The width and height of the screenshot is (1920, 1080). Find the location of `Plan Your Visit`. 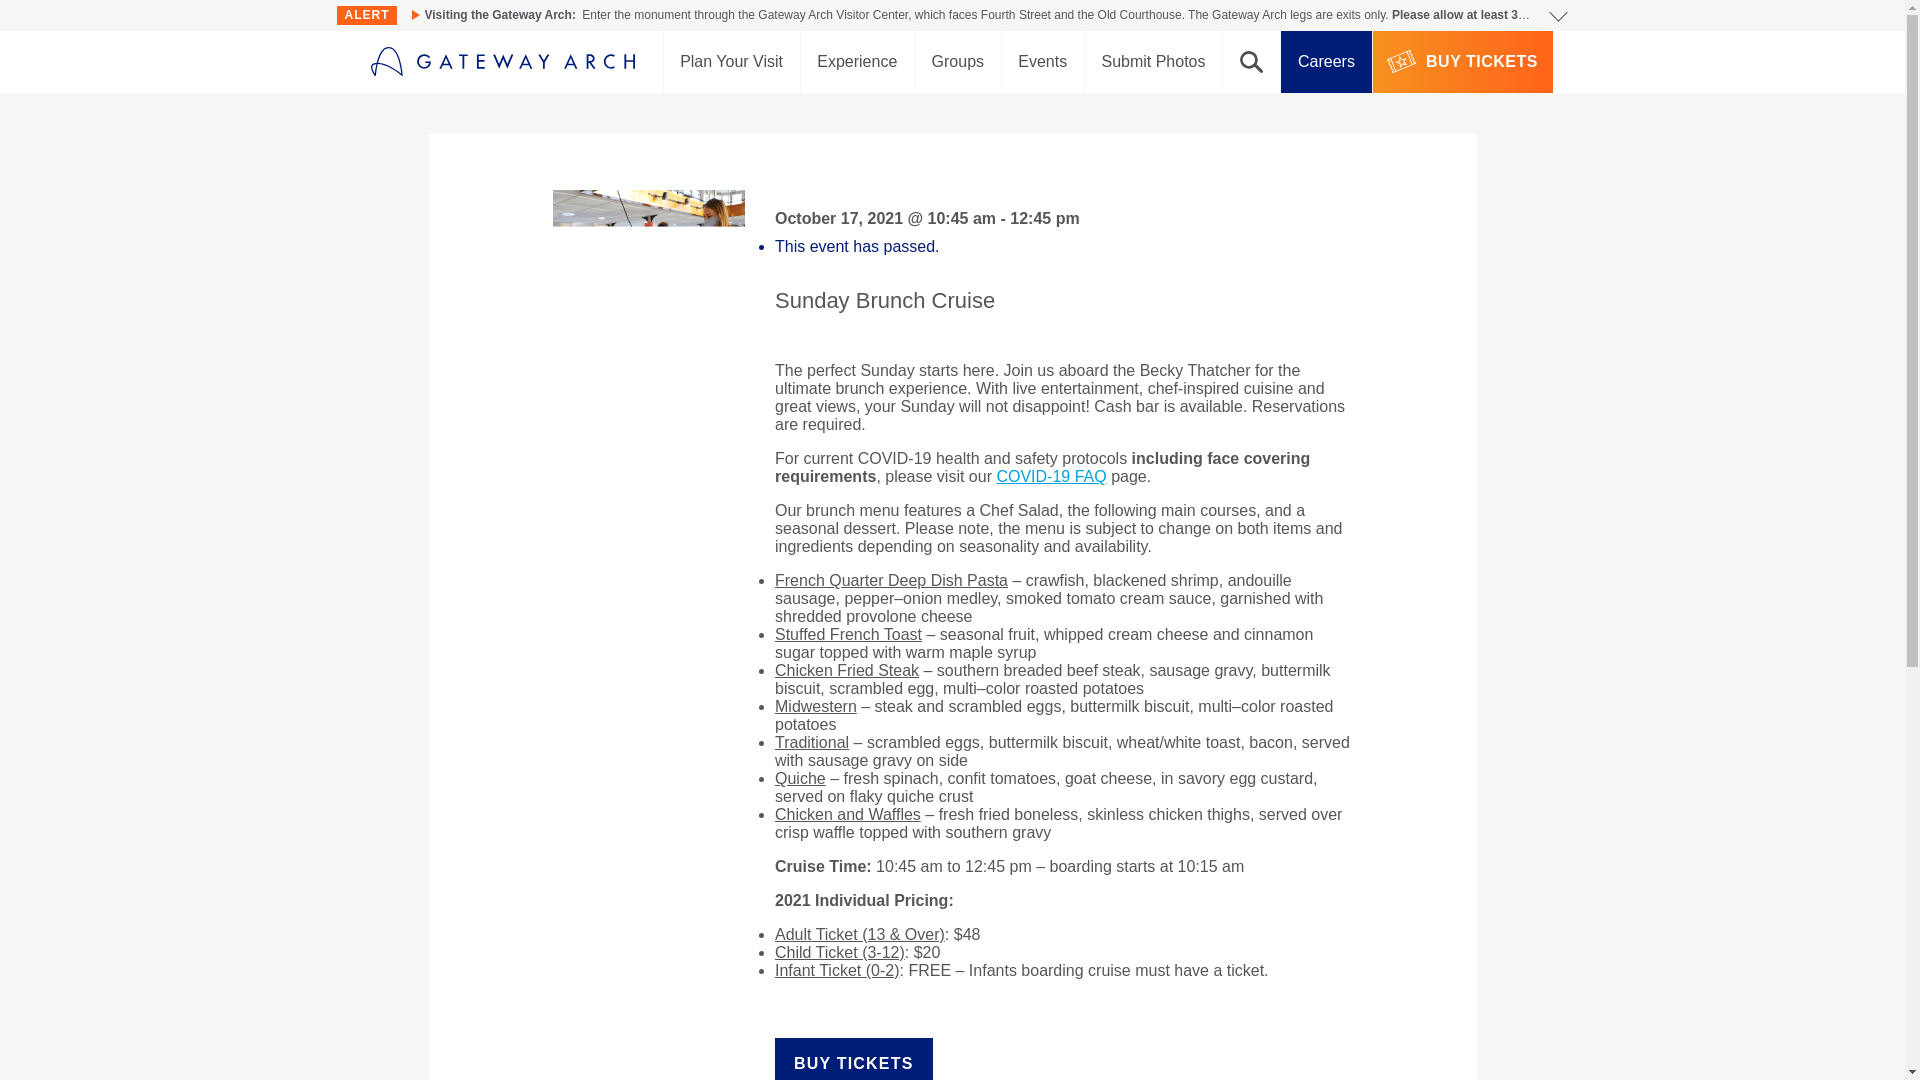

Plan Your Visit is located at coordinates (732, 62).